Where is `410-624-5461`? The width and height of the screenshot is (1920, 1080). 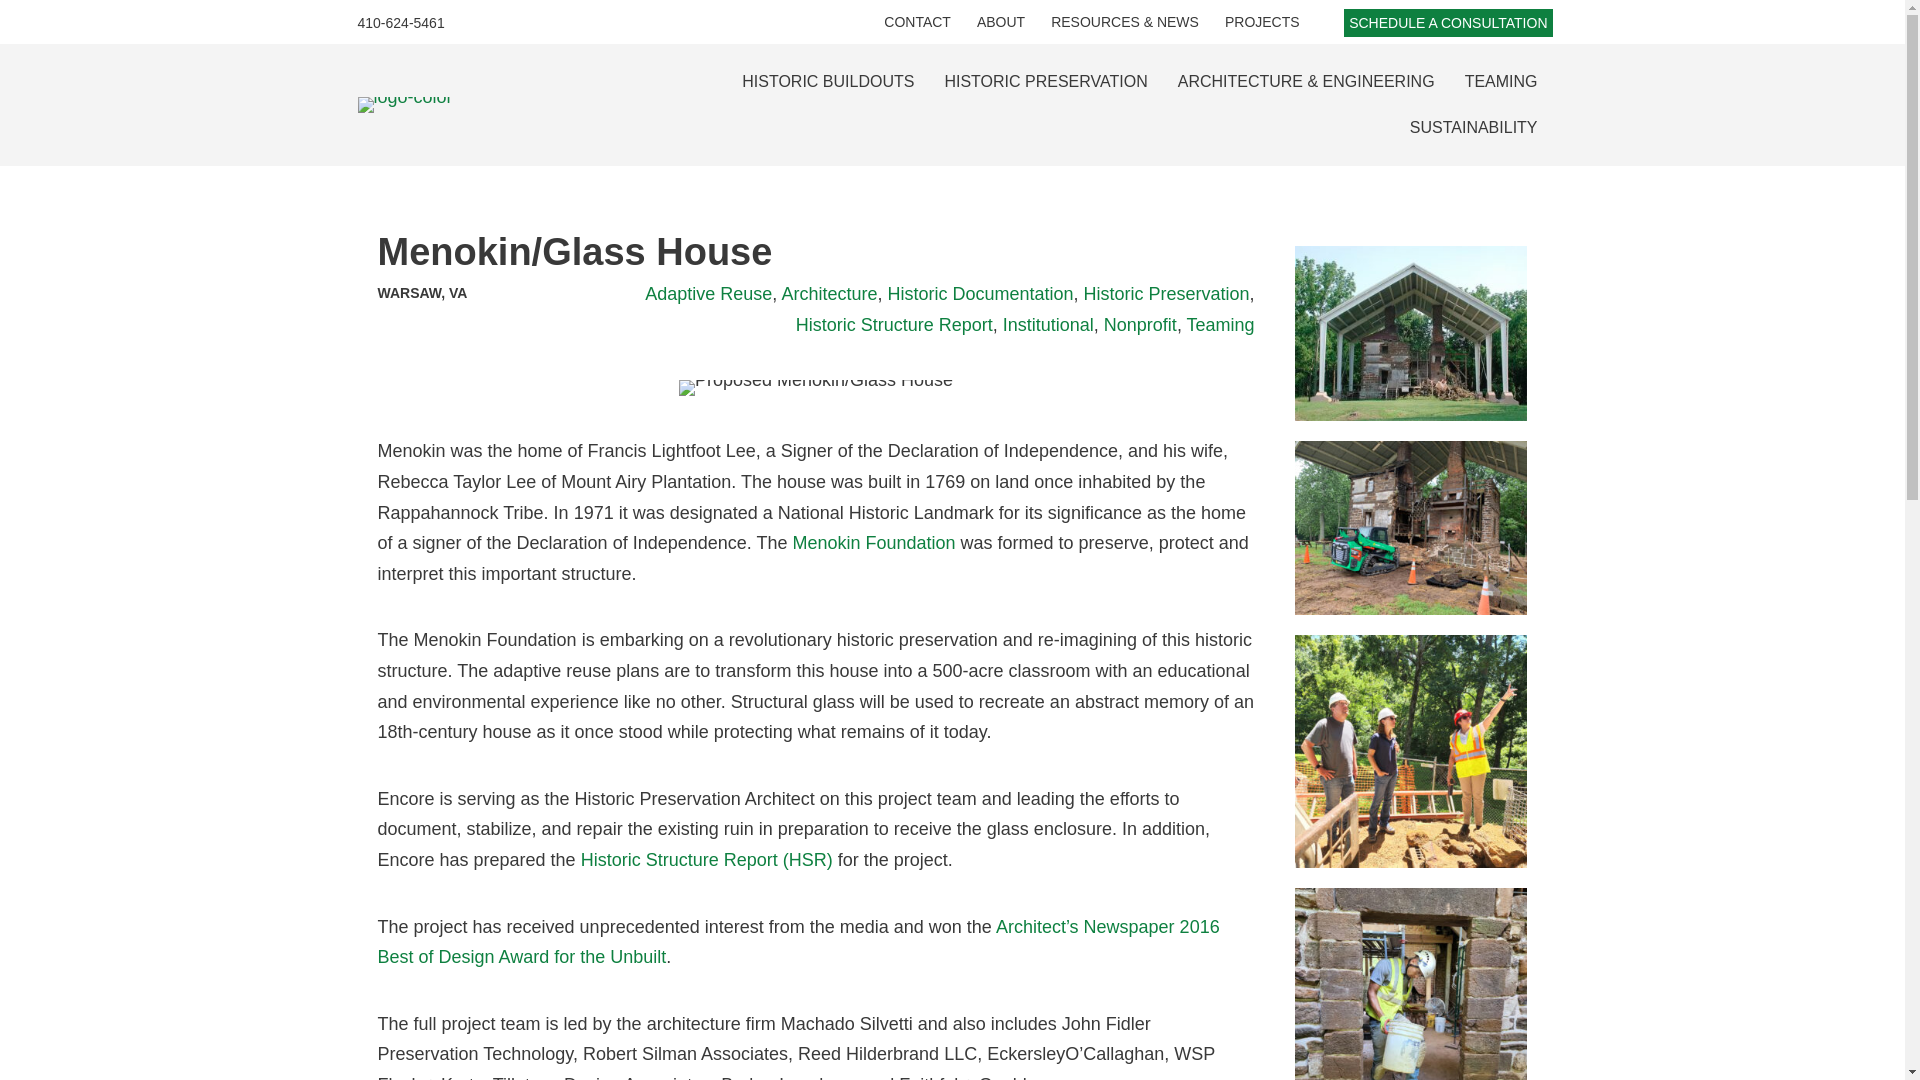
410-624-5461 is located at coordinates (400, 22).